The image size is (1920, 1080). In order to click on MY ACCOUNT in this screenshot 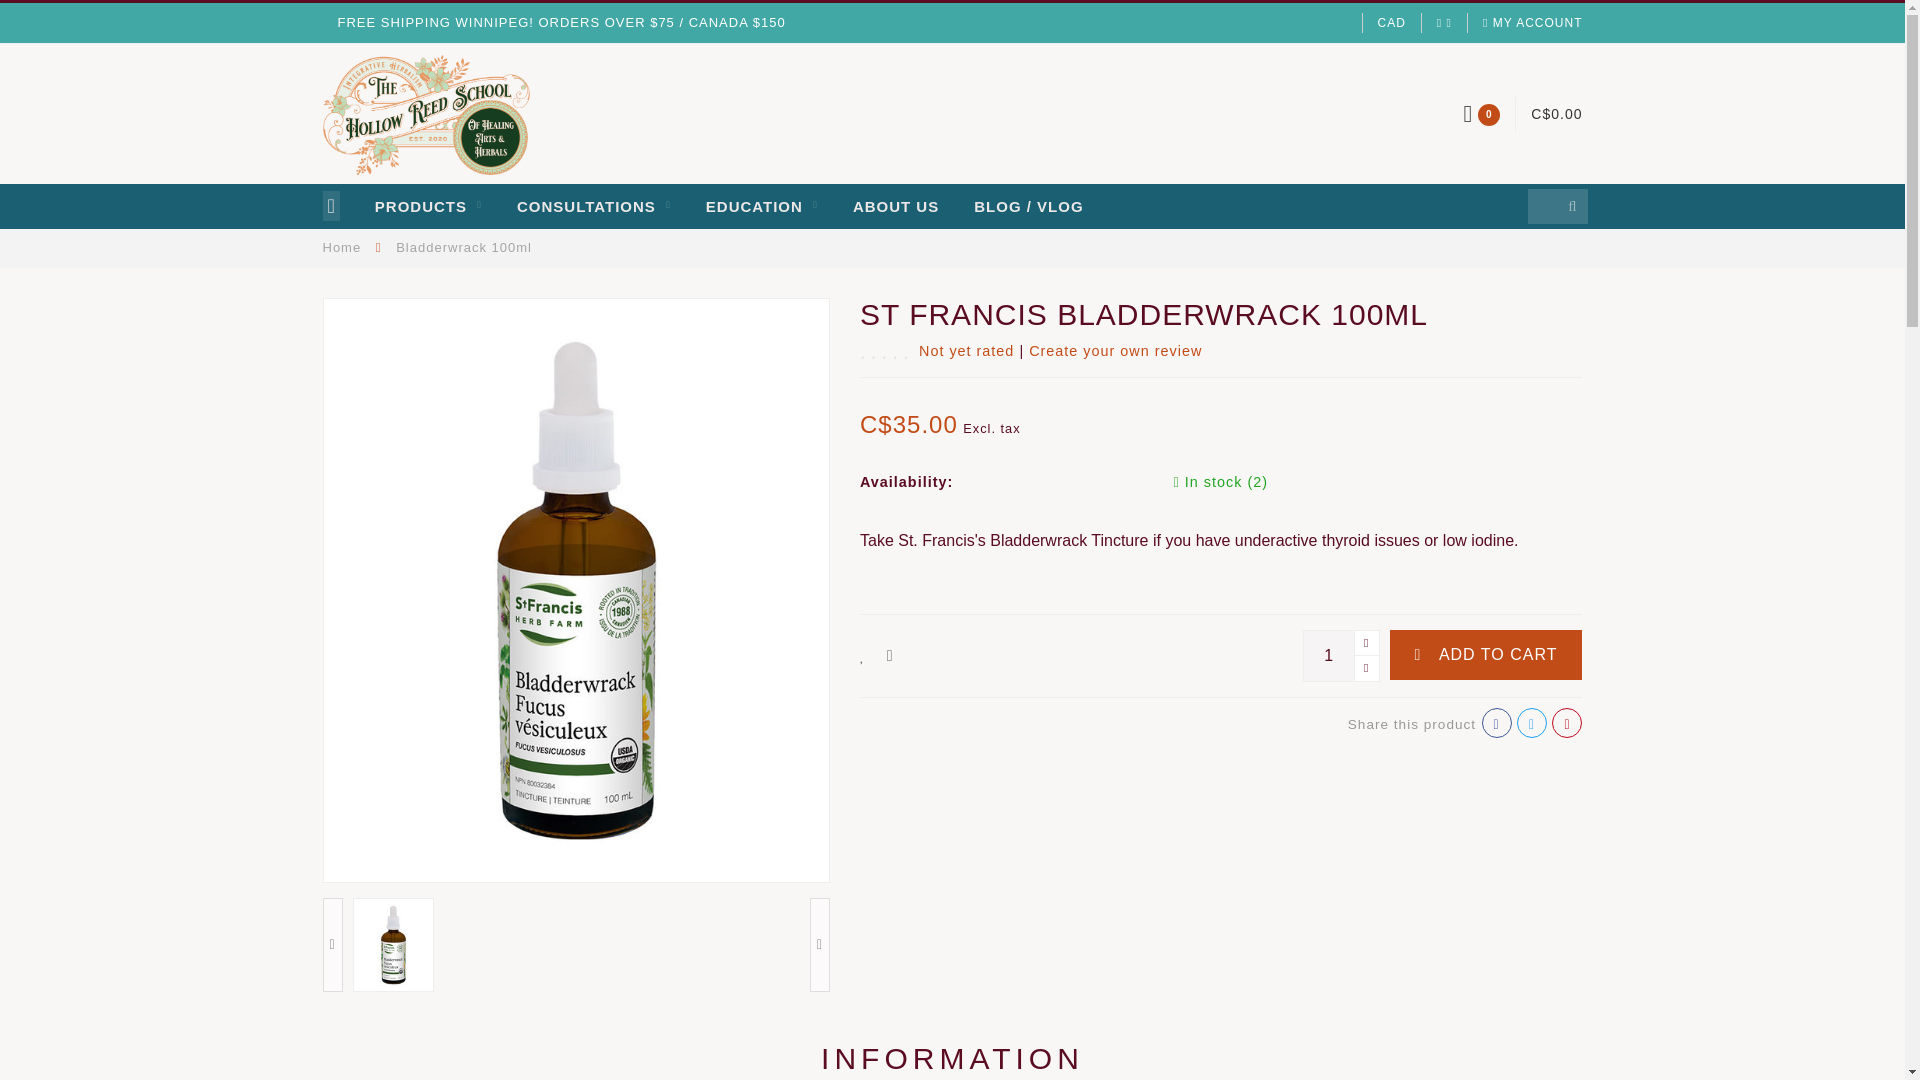, I will do `click(1532, 23)`.